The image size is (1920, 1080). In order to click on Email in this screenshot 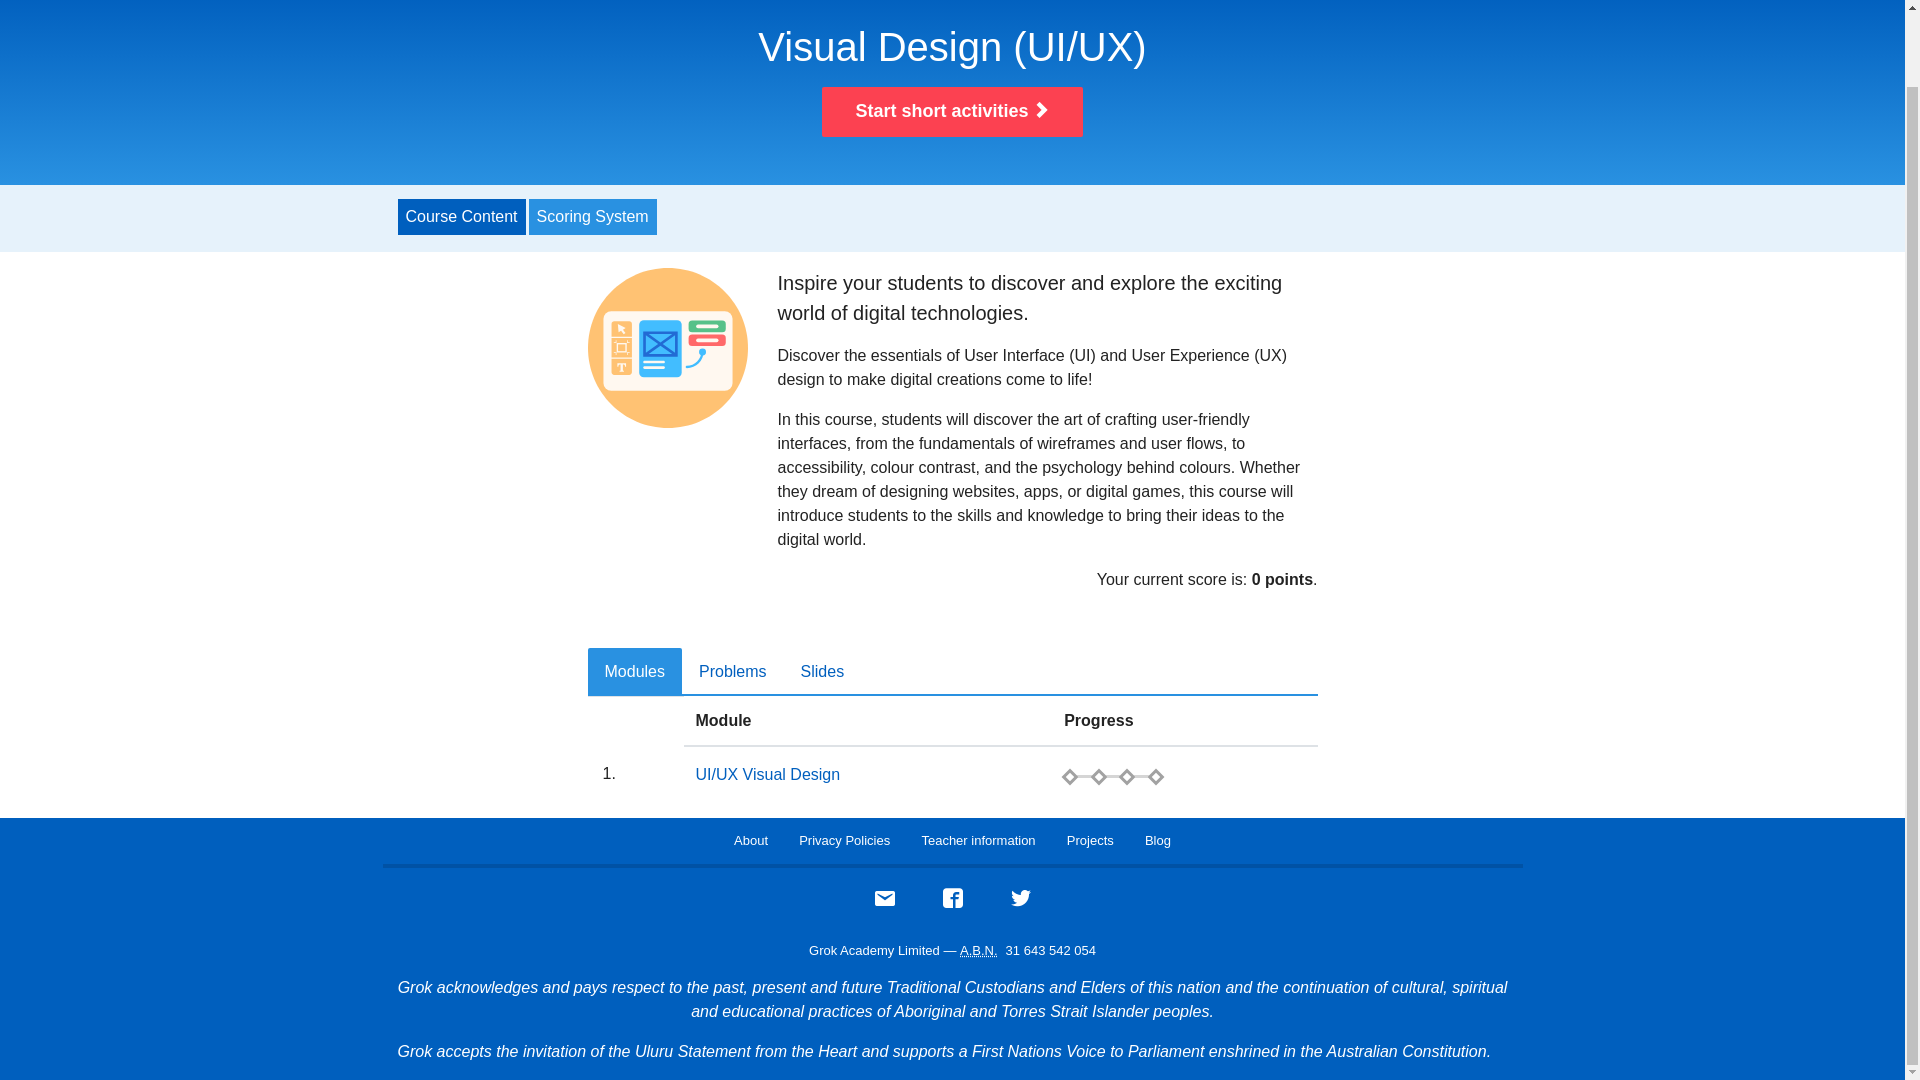, I will do `click(884, 904)`.